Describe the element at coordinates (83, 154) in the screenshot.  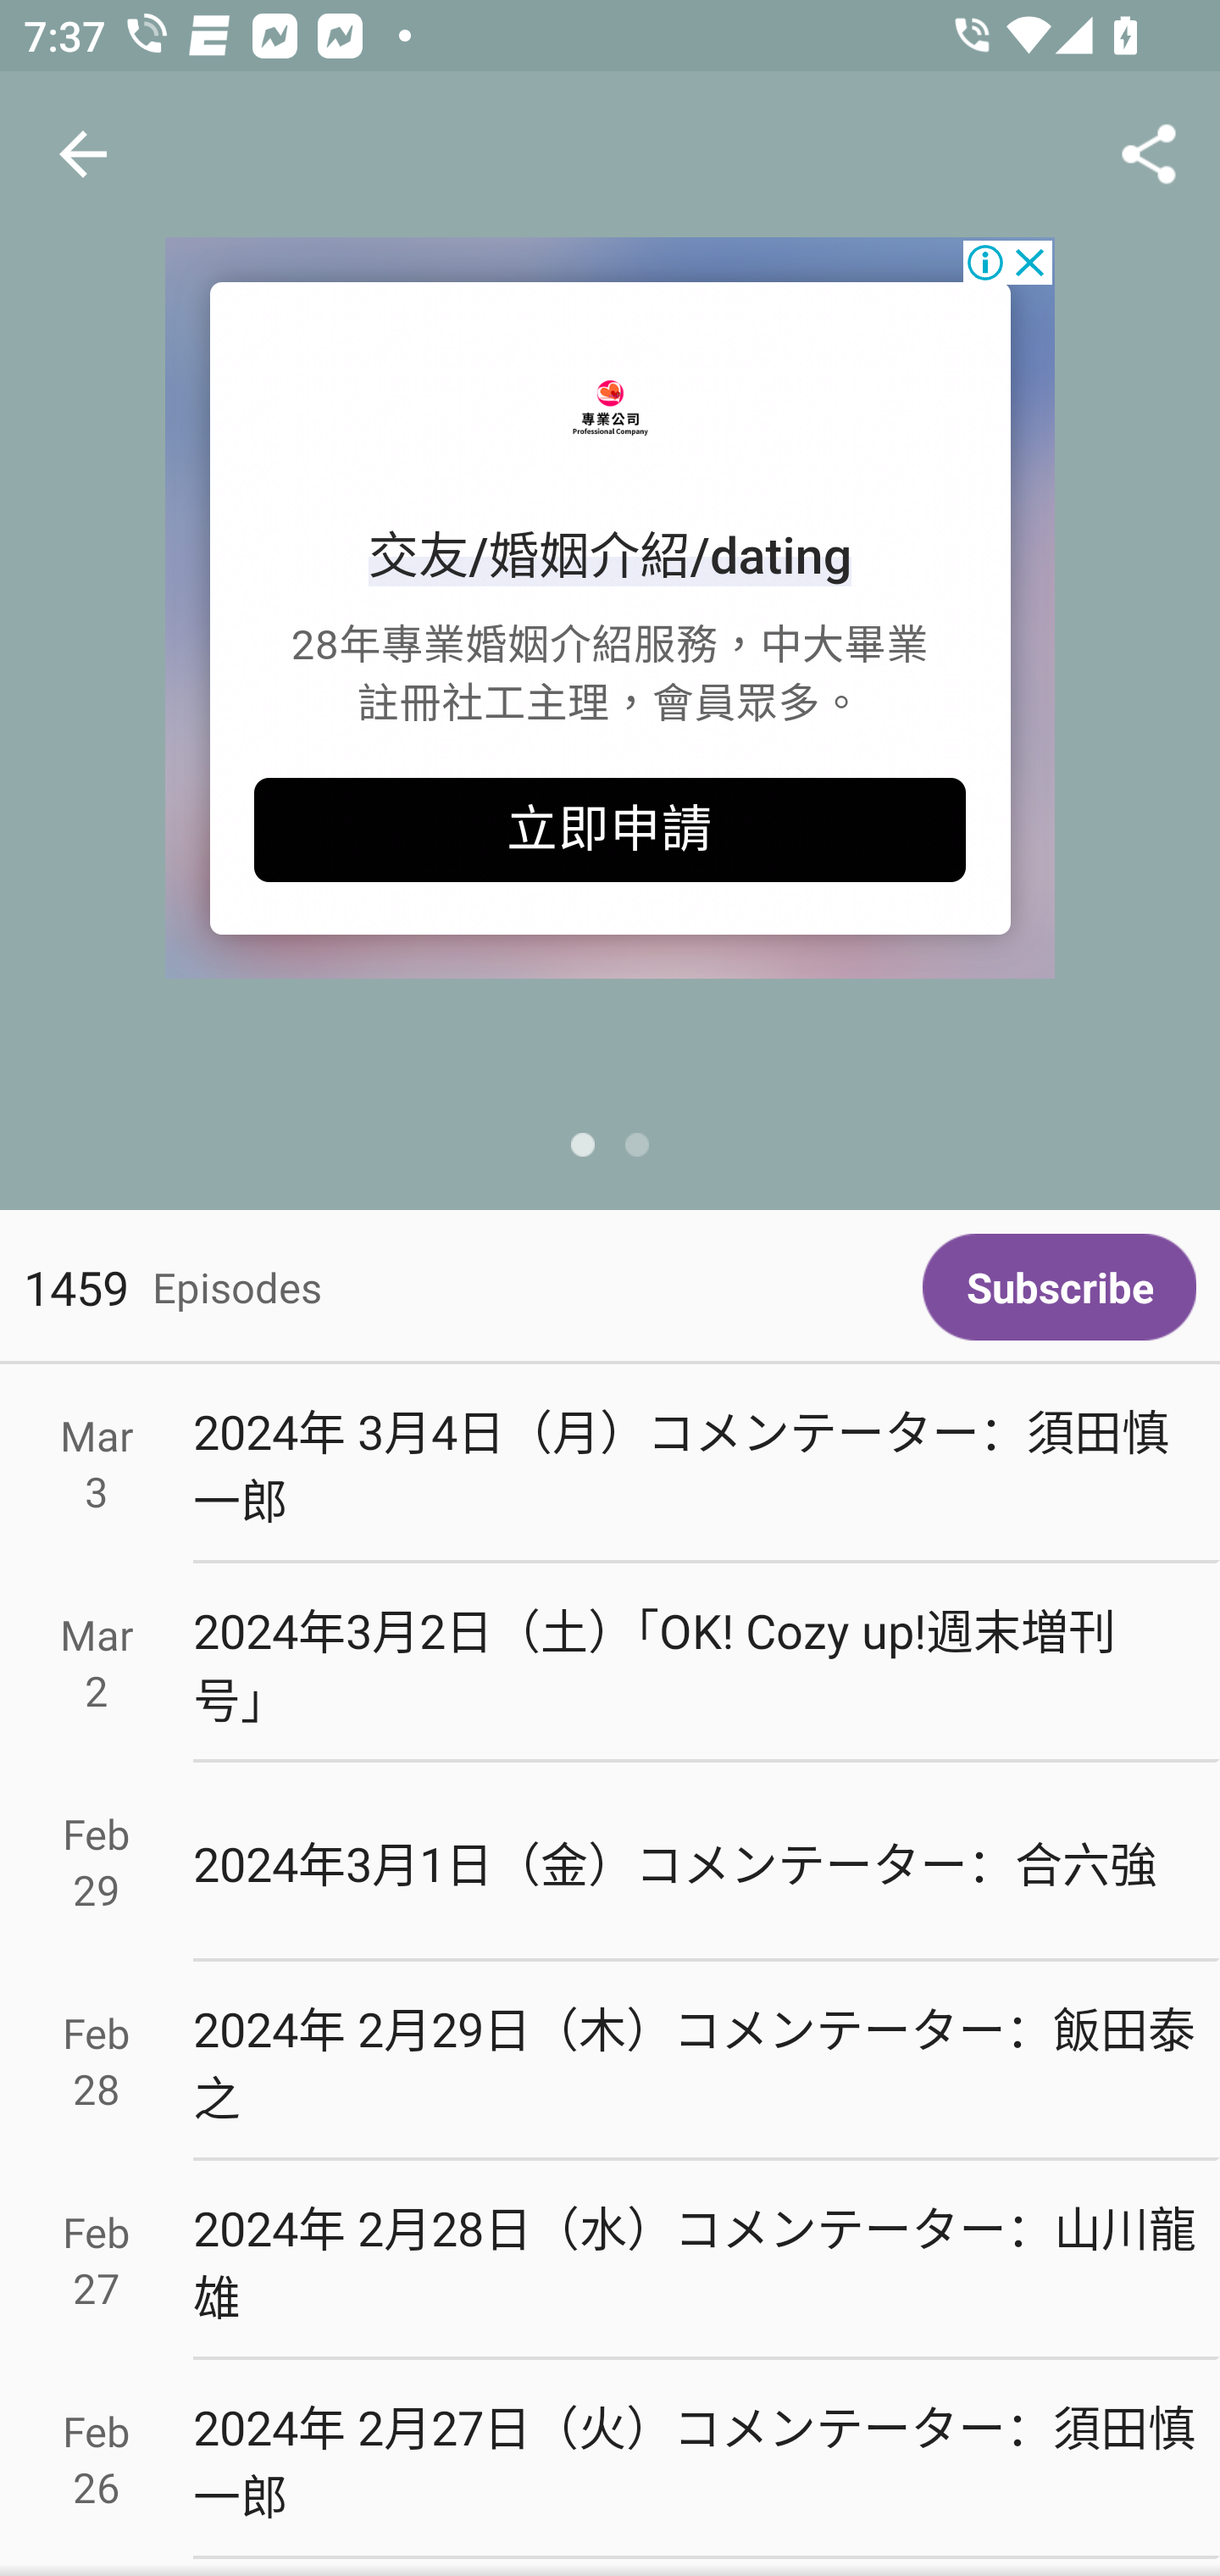
I see `Navigate up` at that location.